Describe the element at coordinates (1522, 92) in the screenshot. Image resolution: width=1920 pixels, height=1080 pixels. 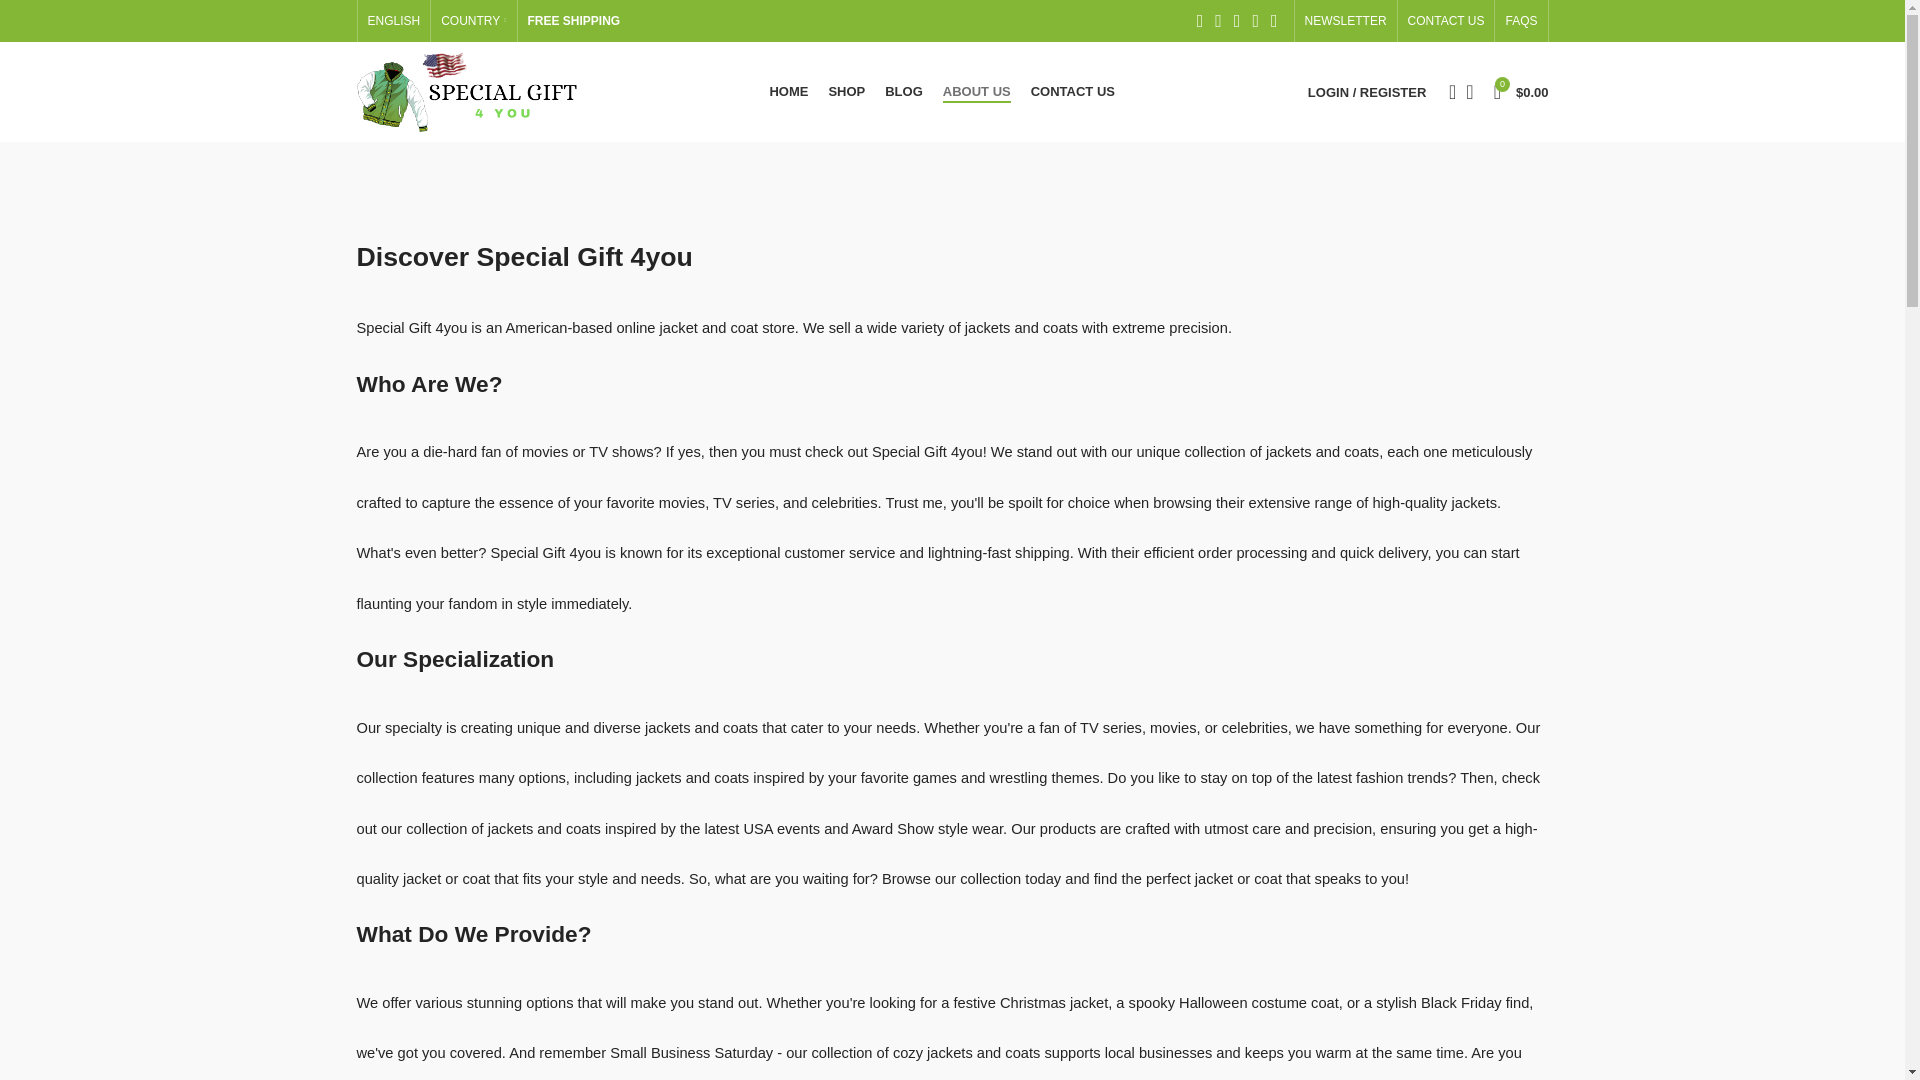
I see `Shopping cart` at that location.